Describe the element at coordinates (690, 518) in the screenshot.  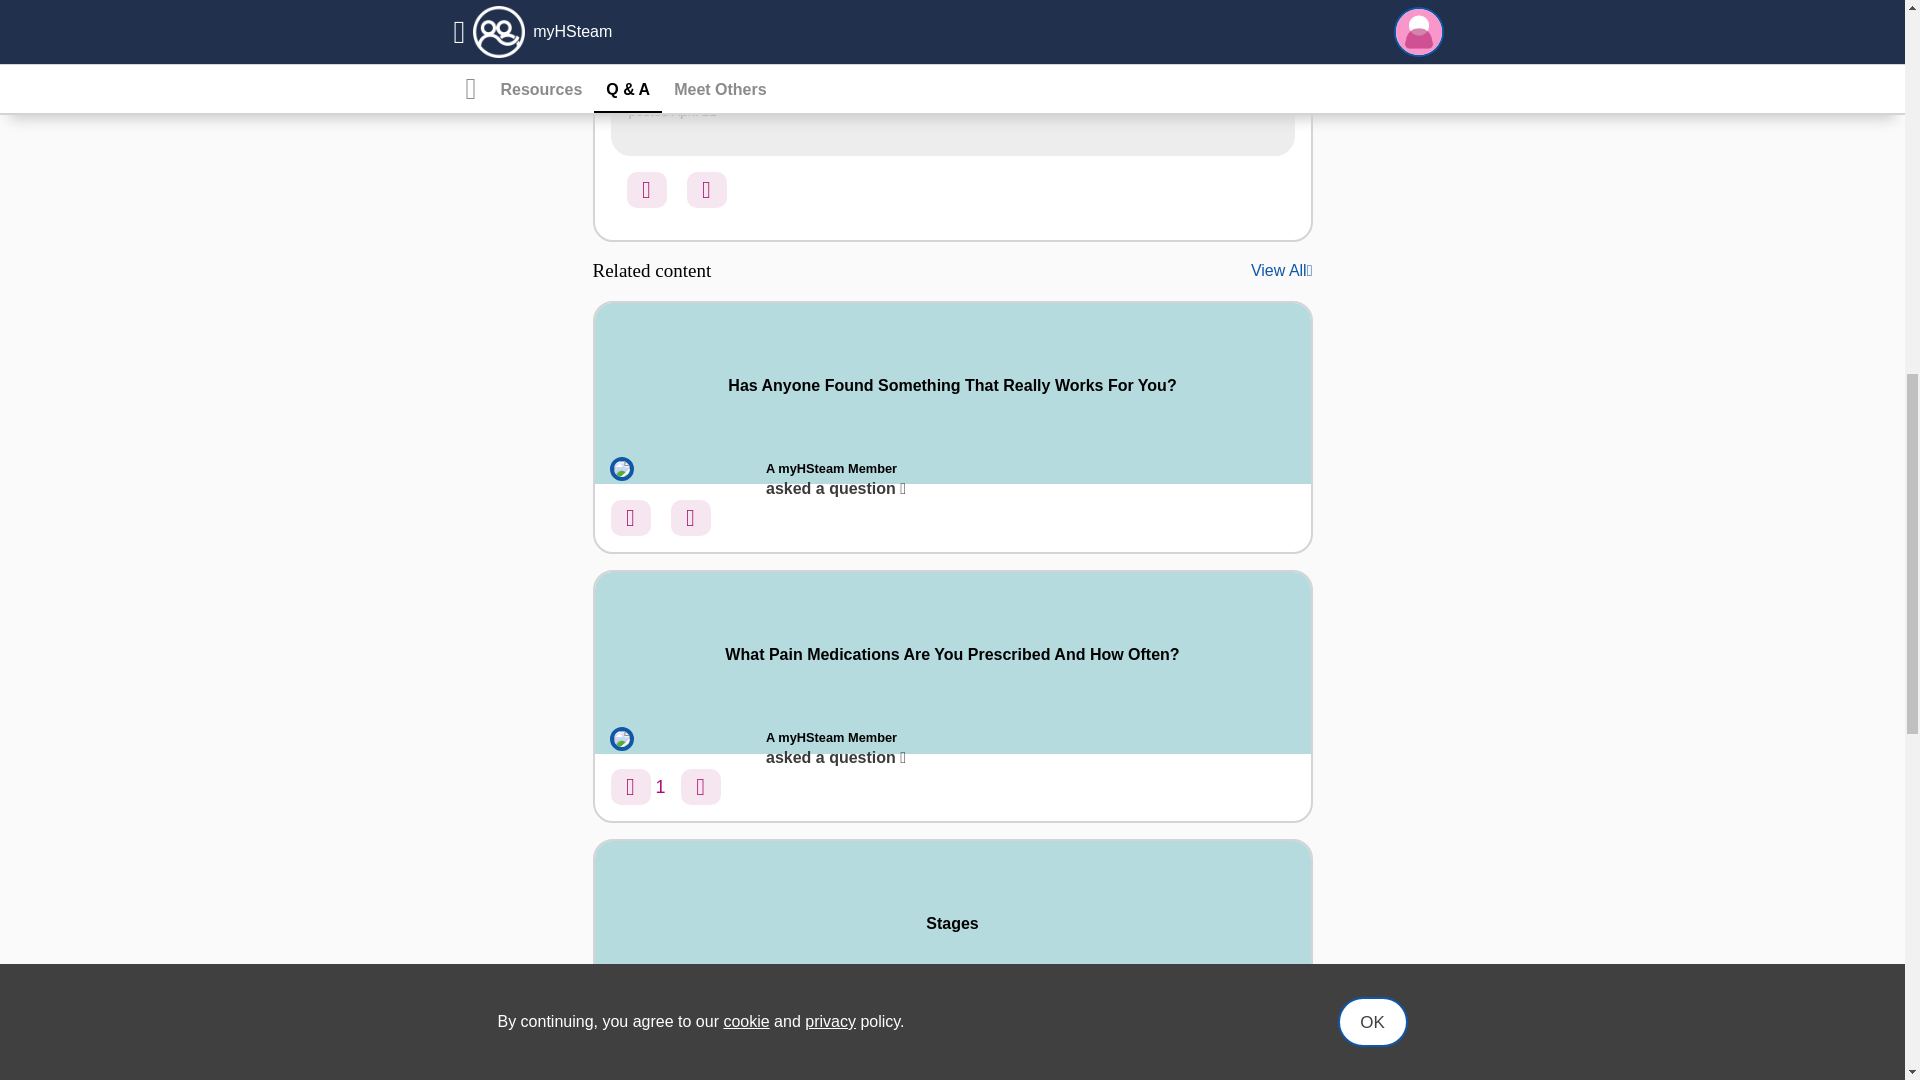
I see `Send a hug` at that location.